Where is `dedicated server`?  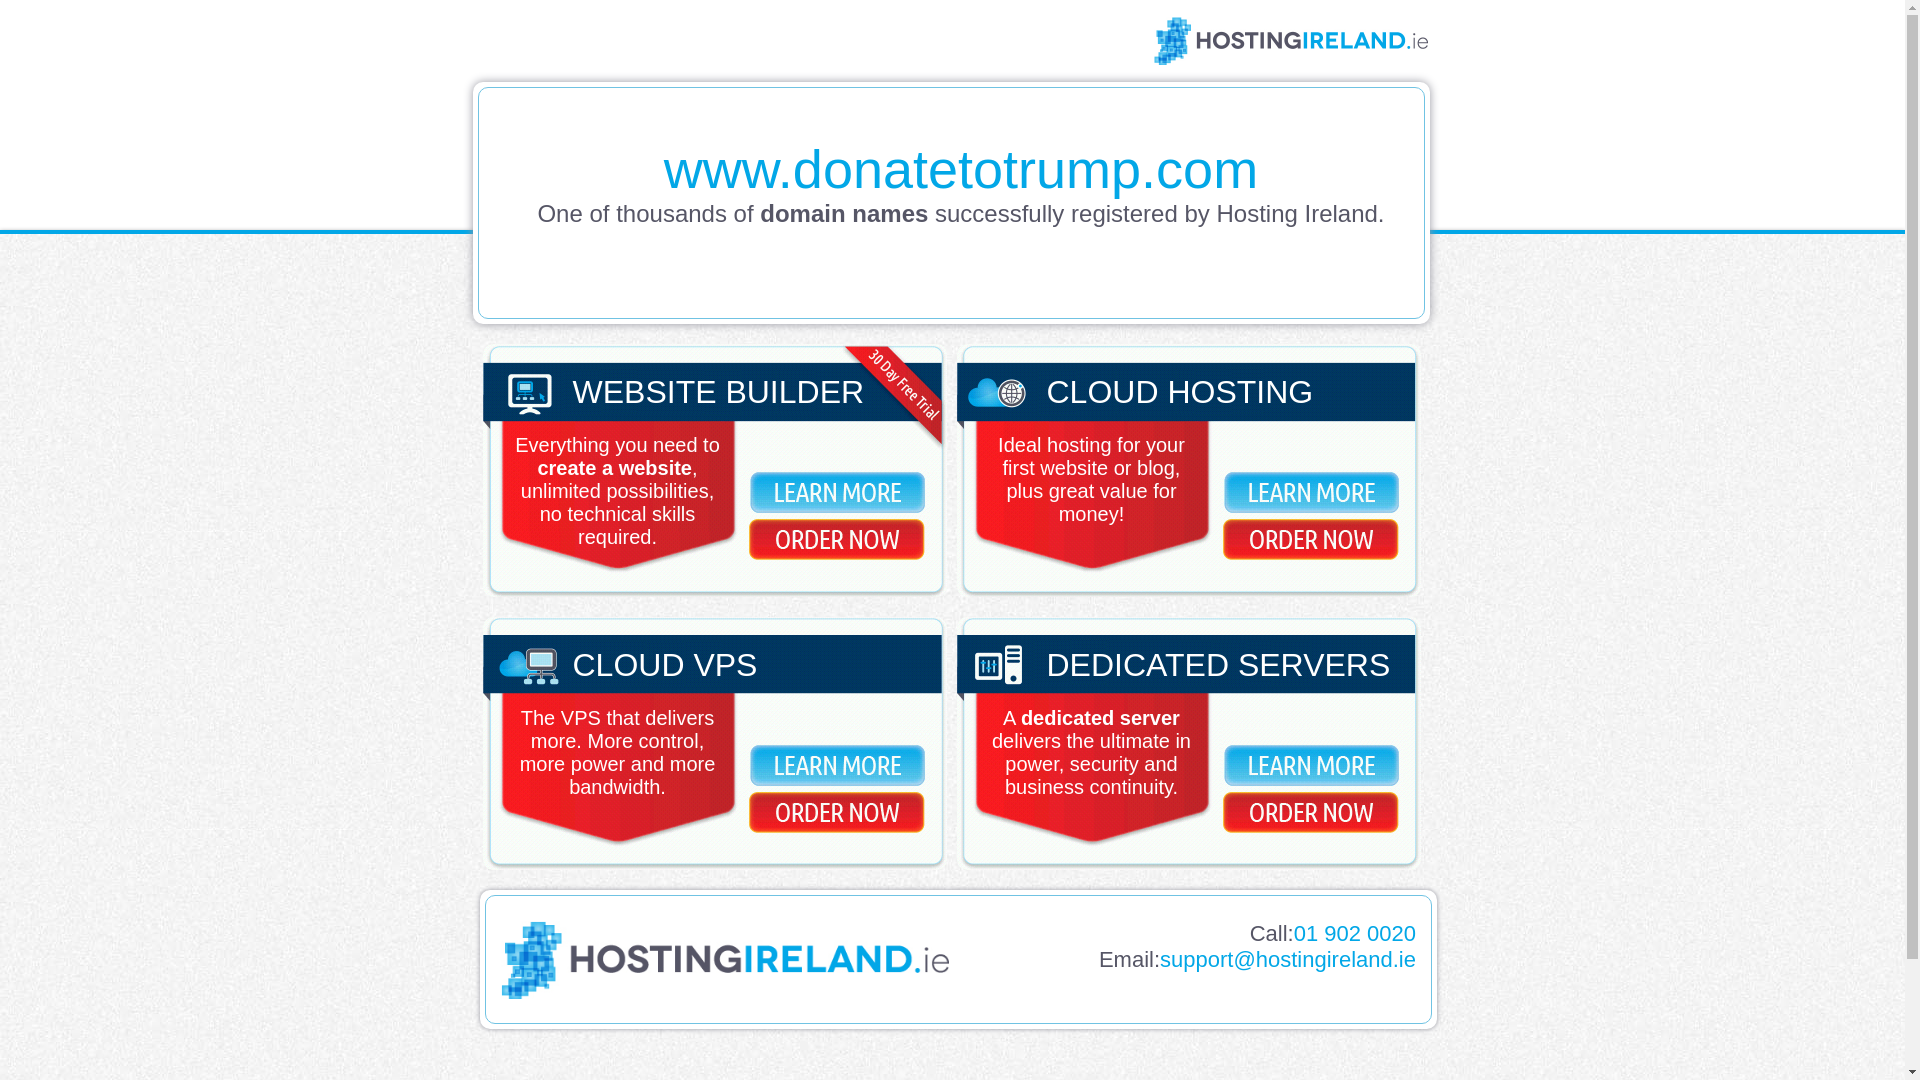
dedicated server is located at coordinates (1100, 718).